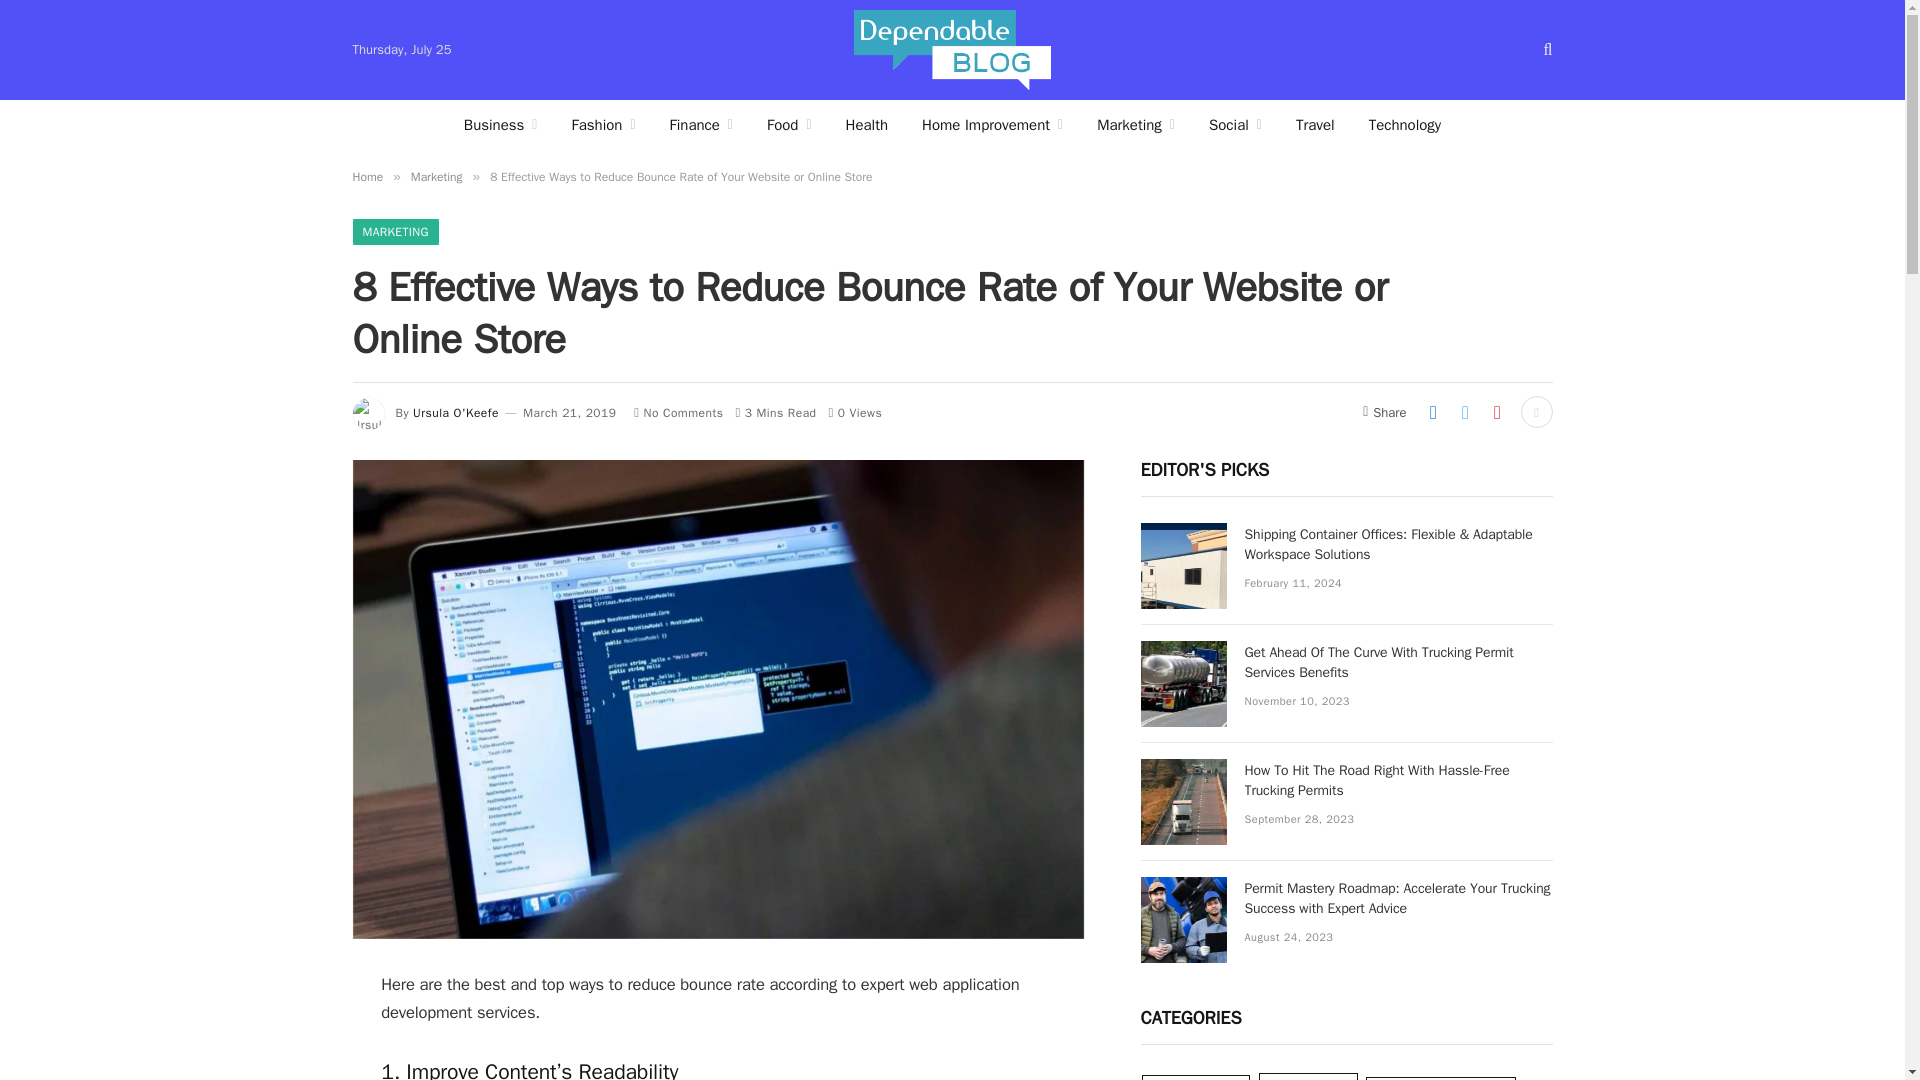 Image resolution: width=1920 pixels, height=1080 pixels. Describe the element at coordinates (1432, 412) in the screenshot. I see `Share on Facebook` at that location.